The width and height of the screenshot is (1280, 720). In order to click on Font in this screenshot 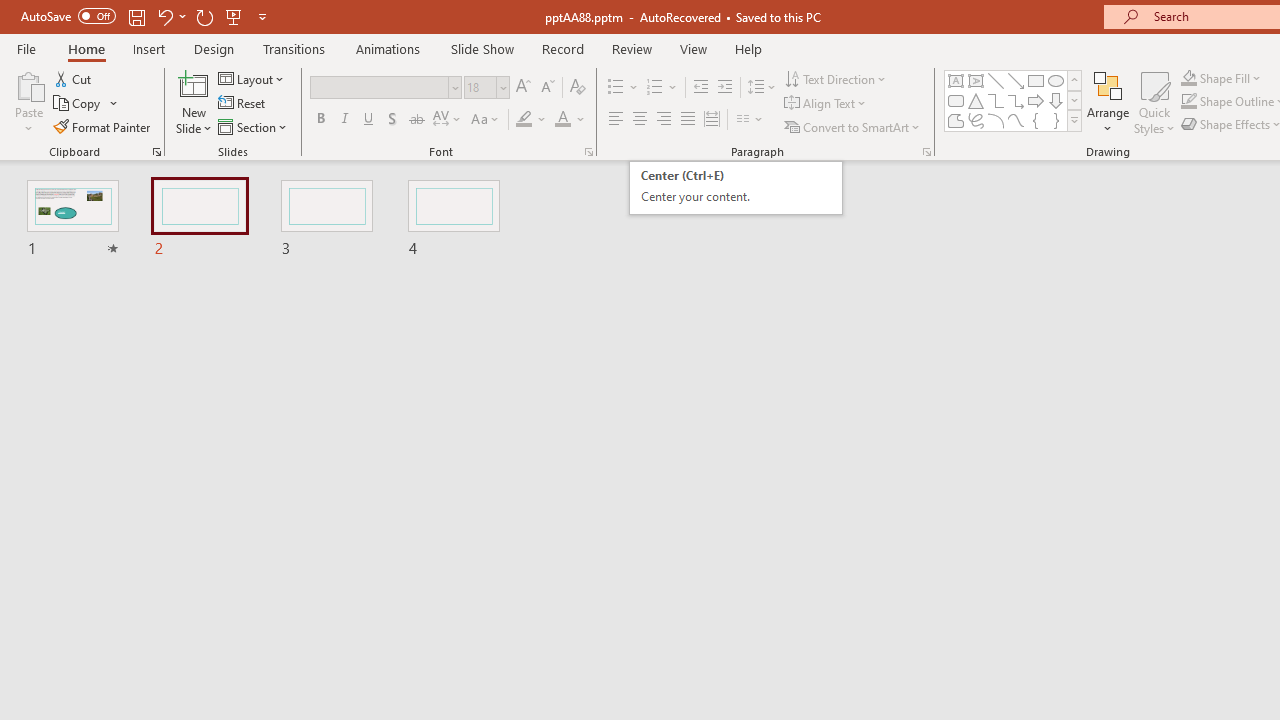, I will do `click(386, 88)`.